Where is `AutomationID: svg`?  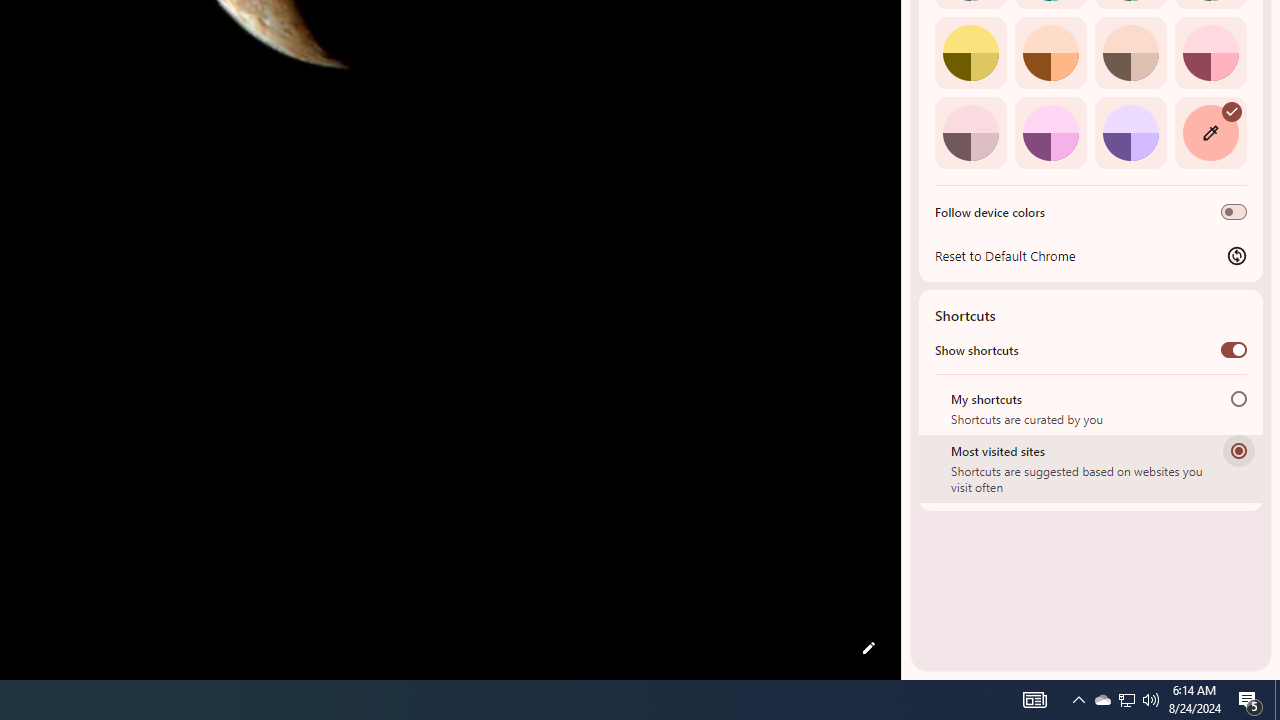 AutomationID: svg is located at coordinates (1232, 110).